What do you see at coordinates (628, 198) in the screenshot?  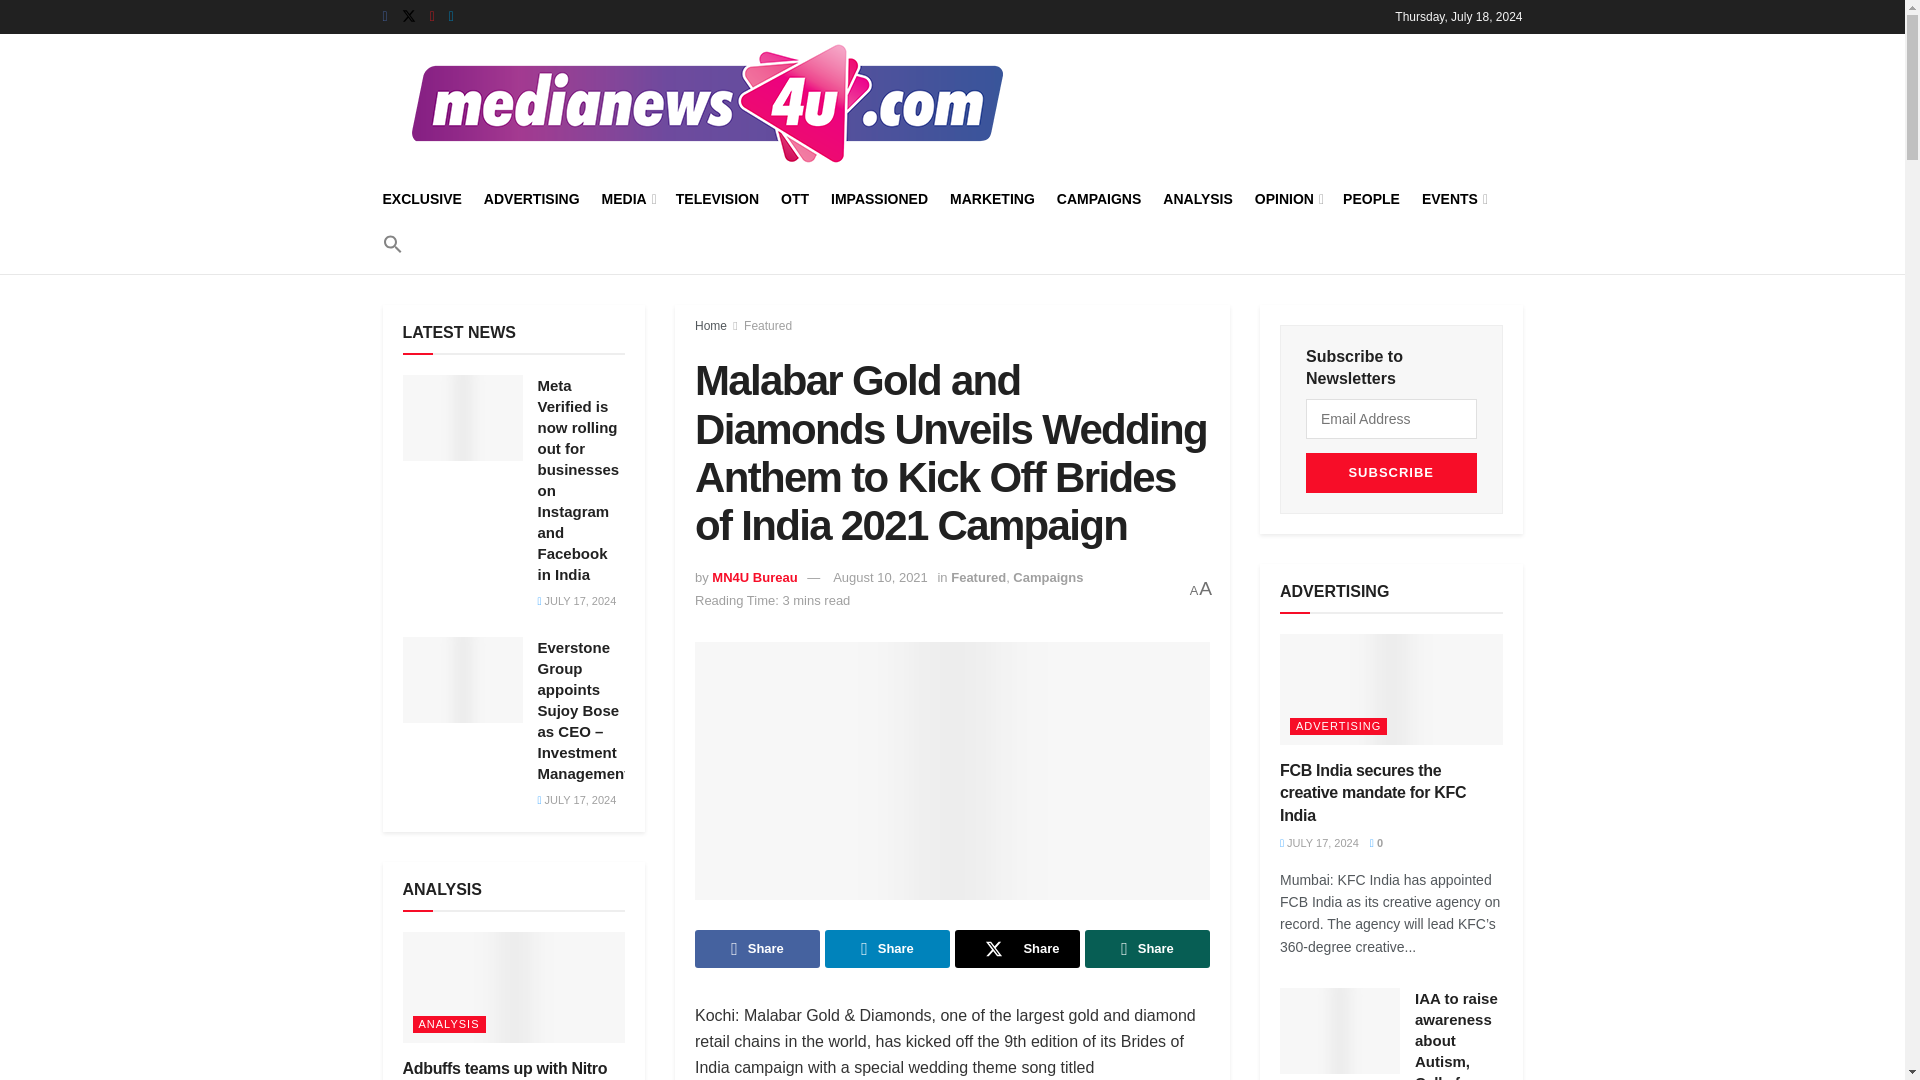 I see `MEDIA` at bounding box center [628, 198].